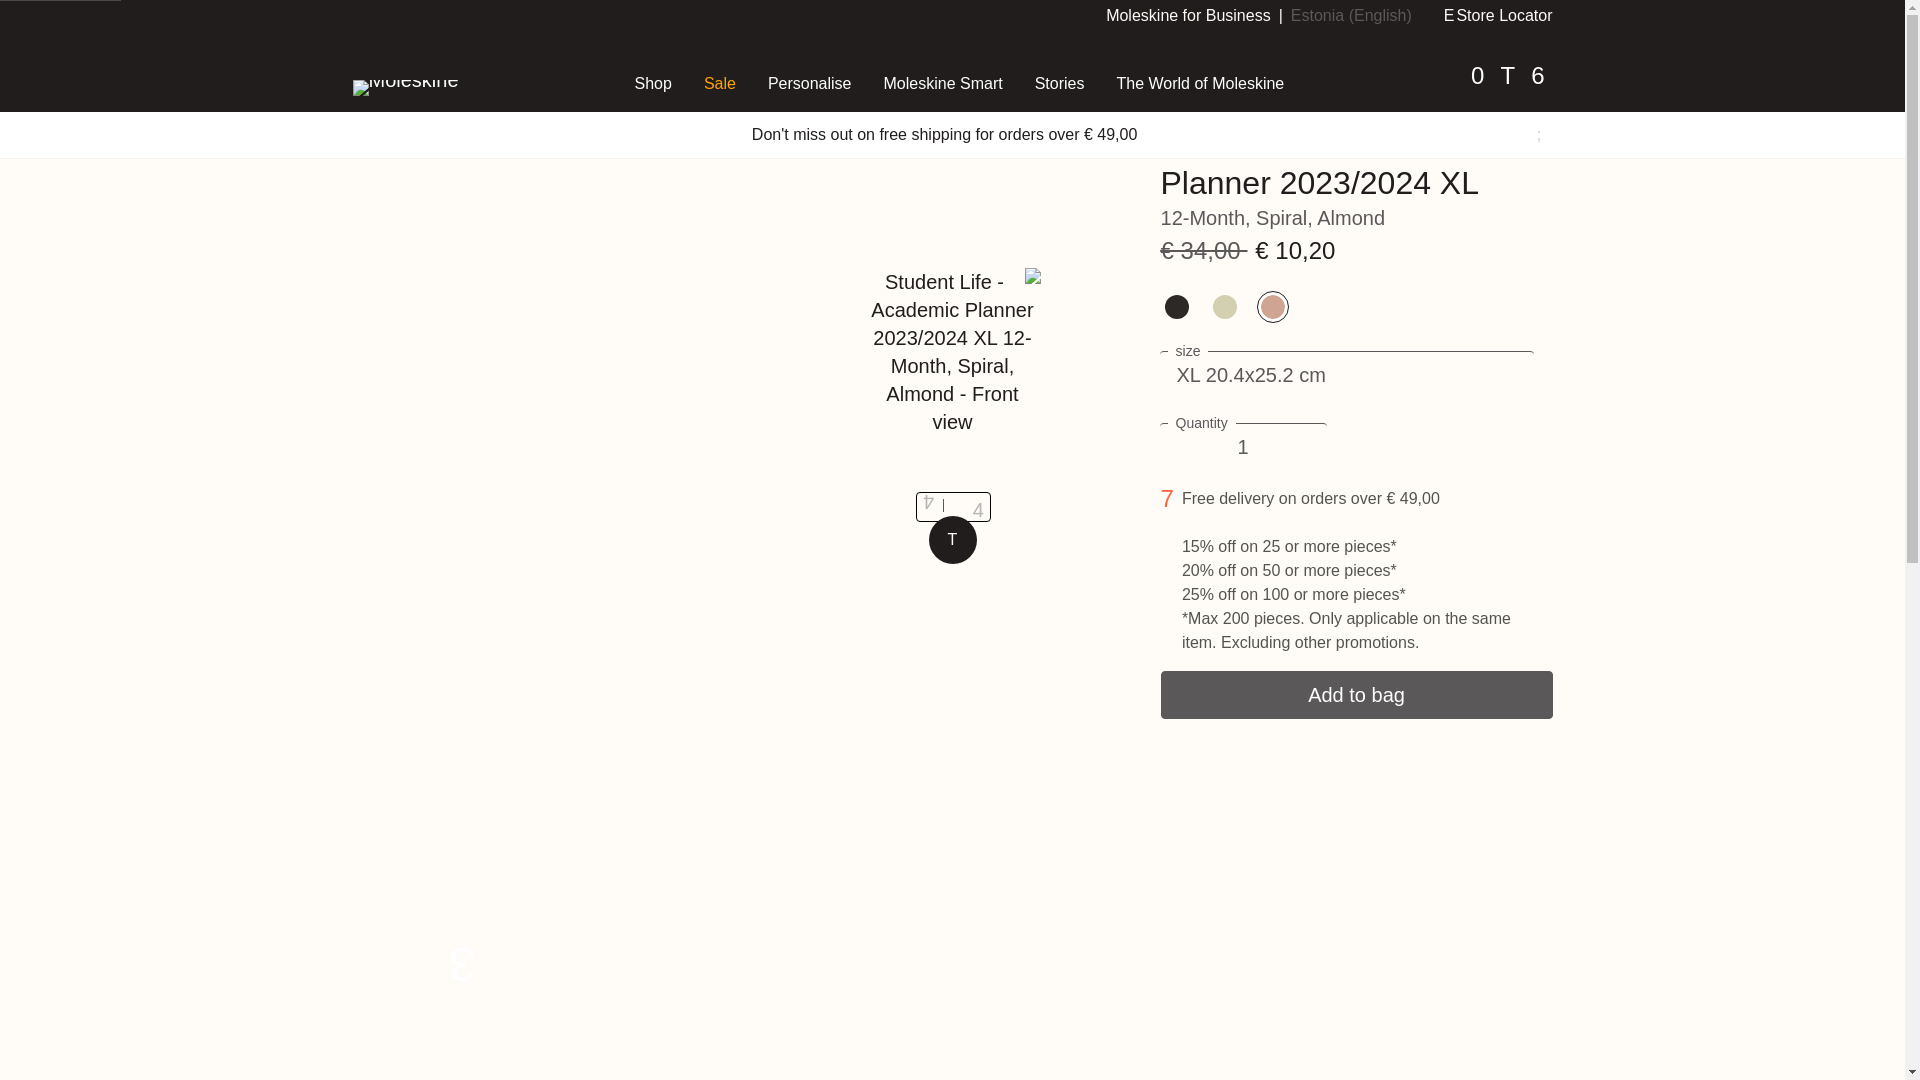  I want to click on Shop, so click(428, 28).